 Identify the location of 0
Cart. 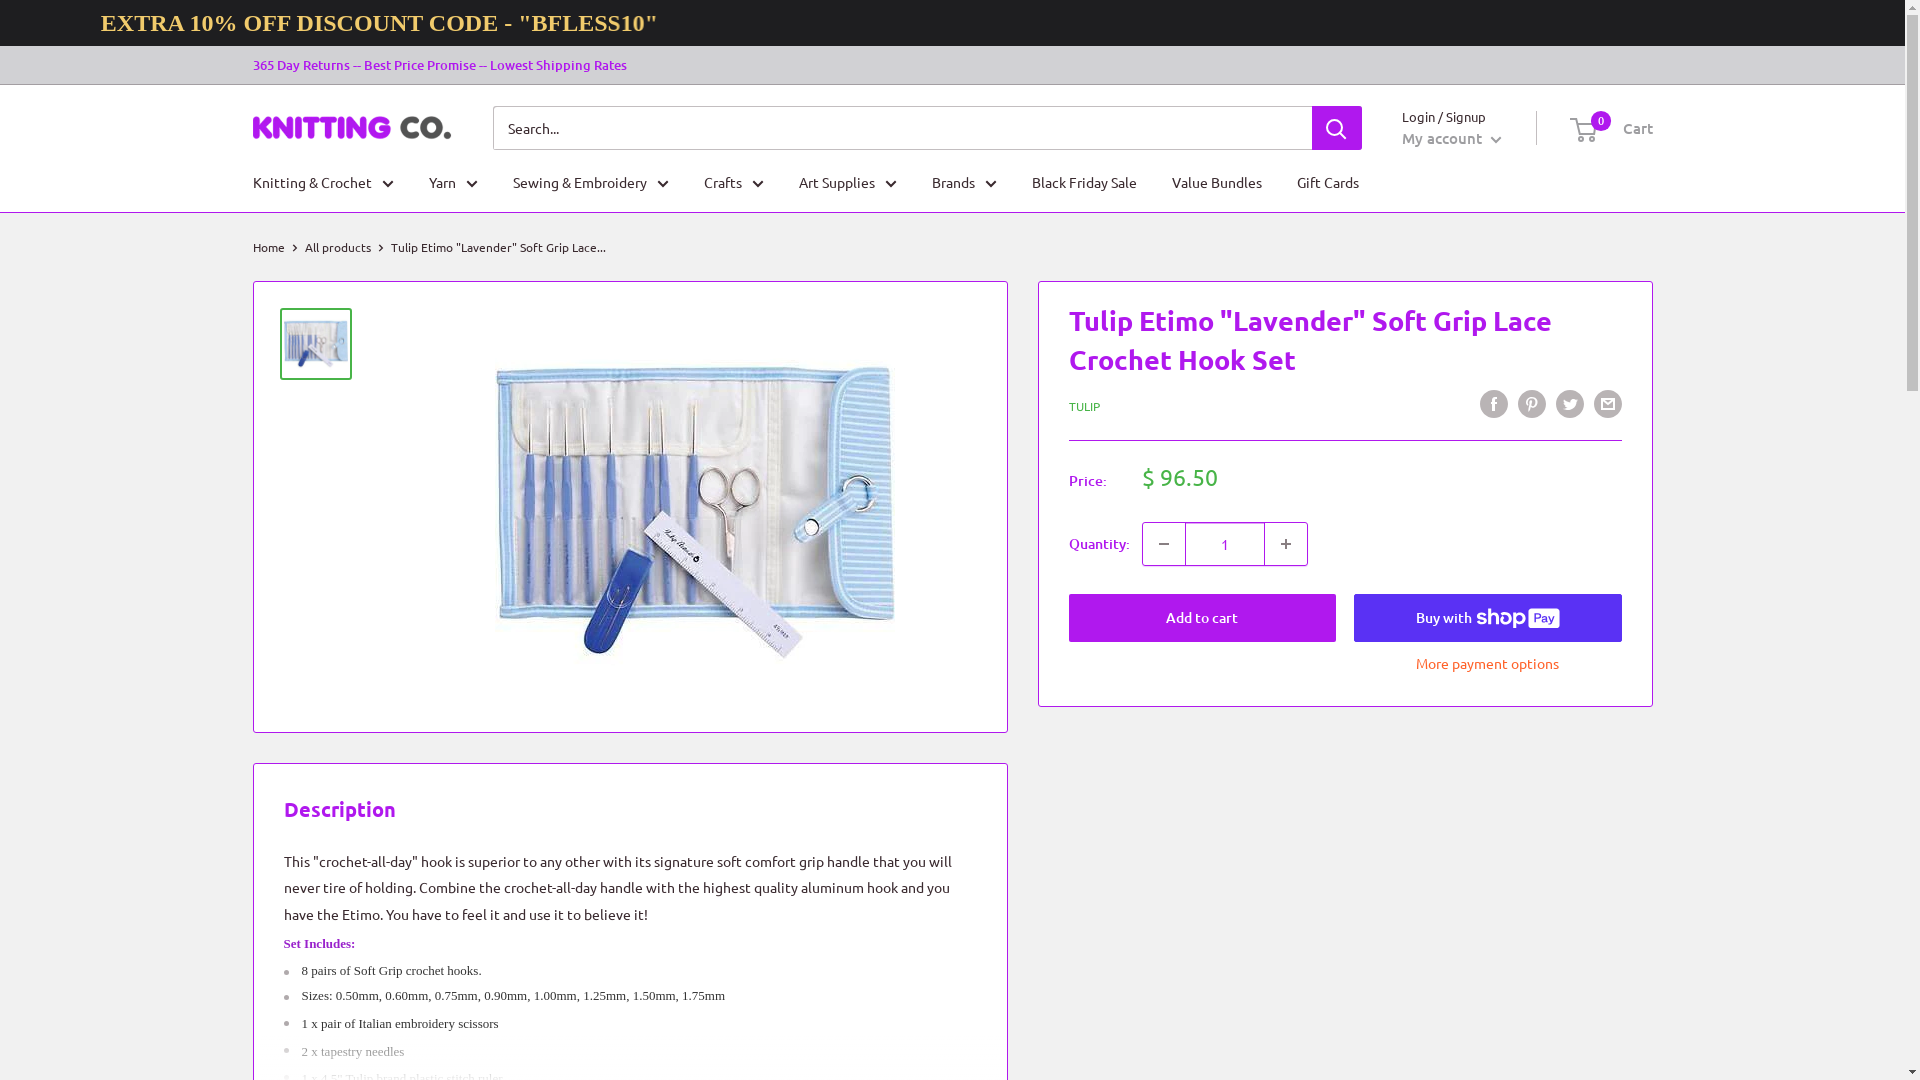
(1612, 82).